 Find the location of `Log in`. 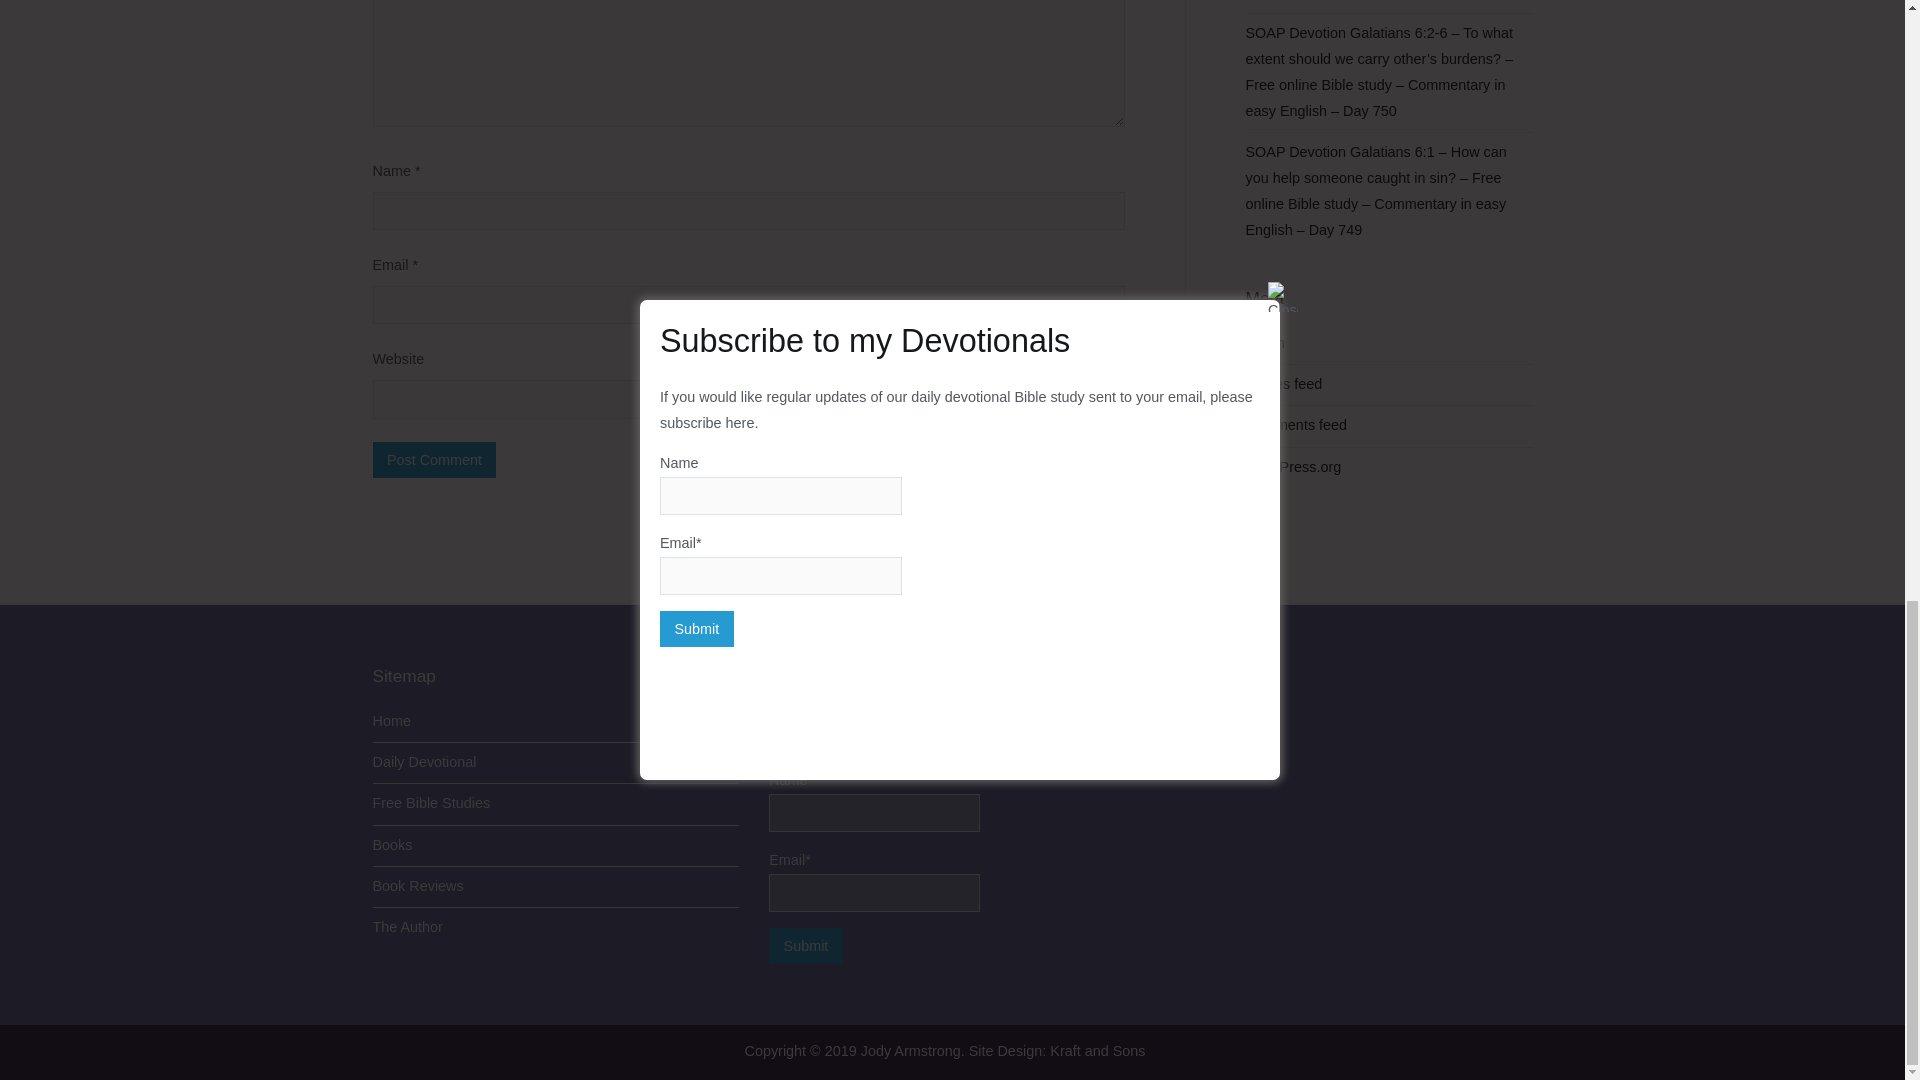

Log in is located at coordinates (1265, 344).